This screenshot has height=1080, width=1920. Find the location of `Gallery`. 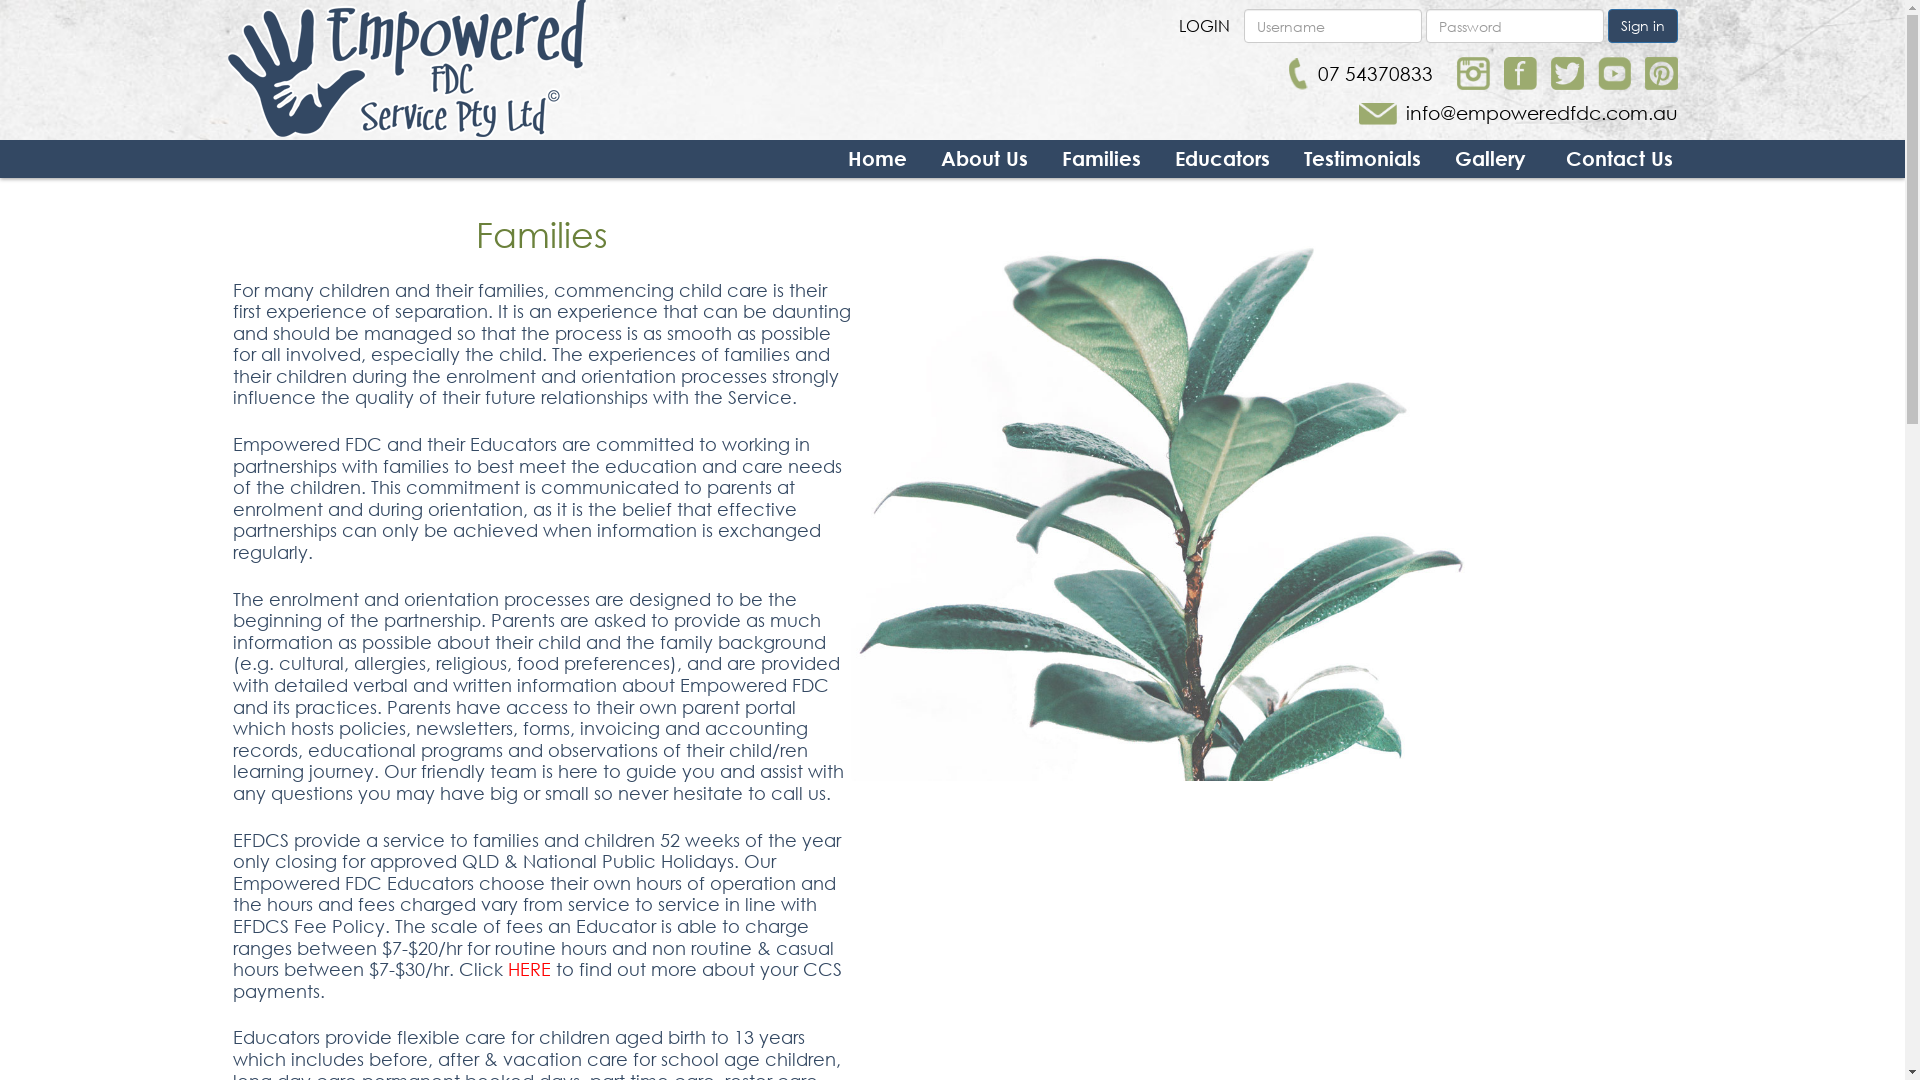

Gallery is located at coordinates (1490, 159).